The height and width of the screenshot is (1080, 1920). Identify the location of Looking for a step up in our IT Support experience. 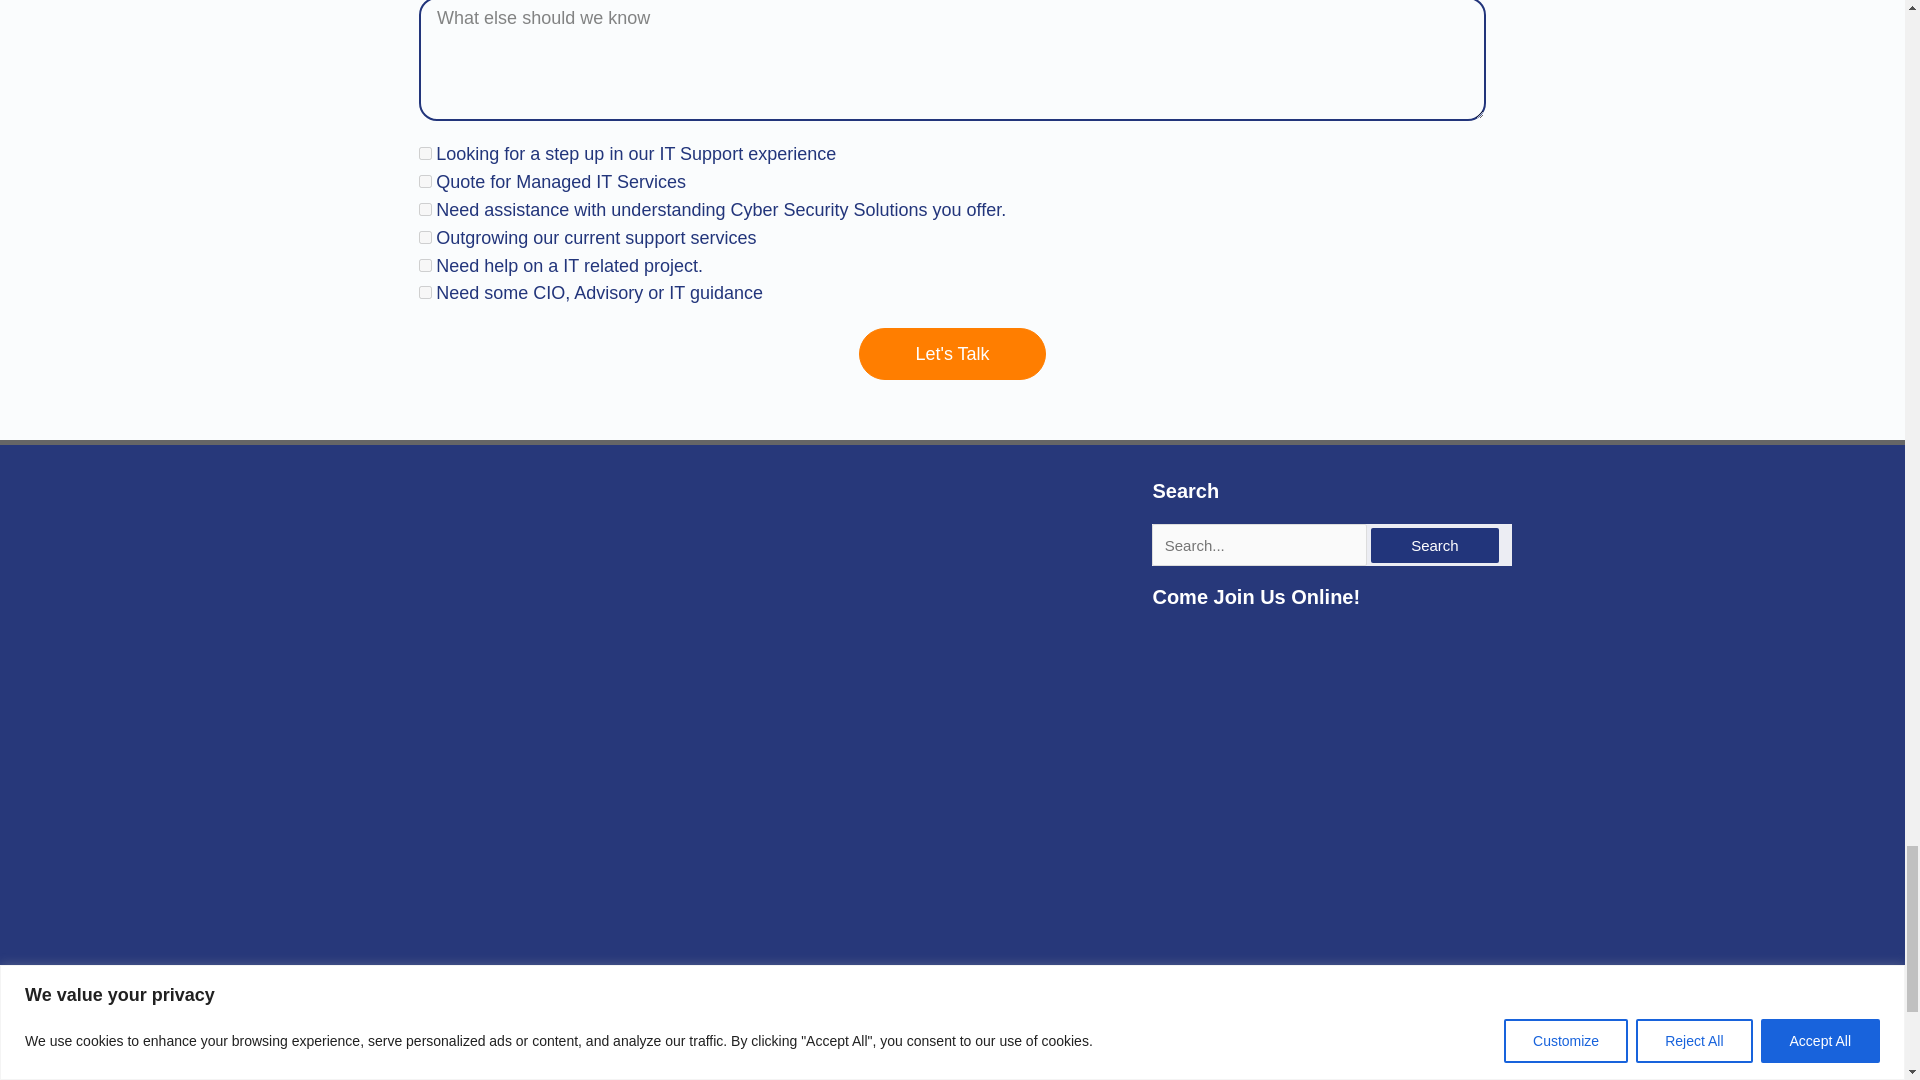
(425, 152).